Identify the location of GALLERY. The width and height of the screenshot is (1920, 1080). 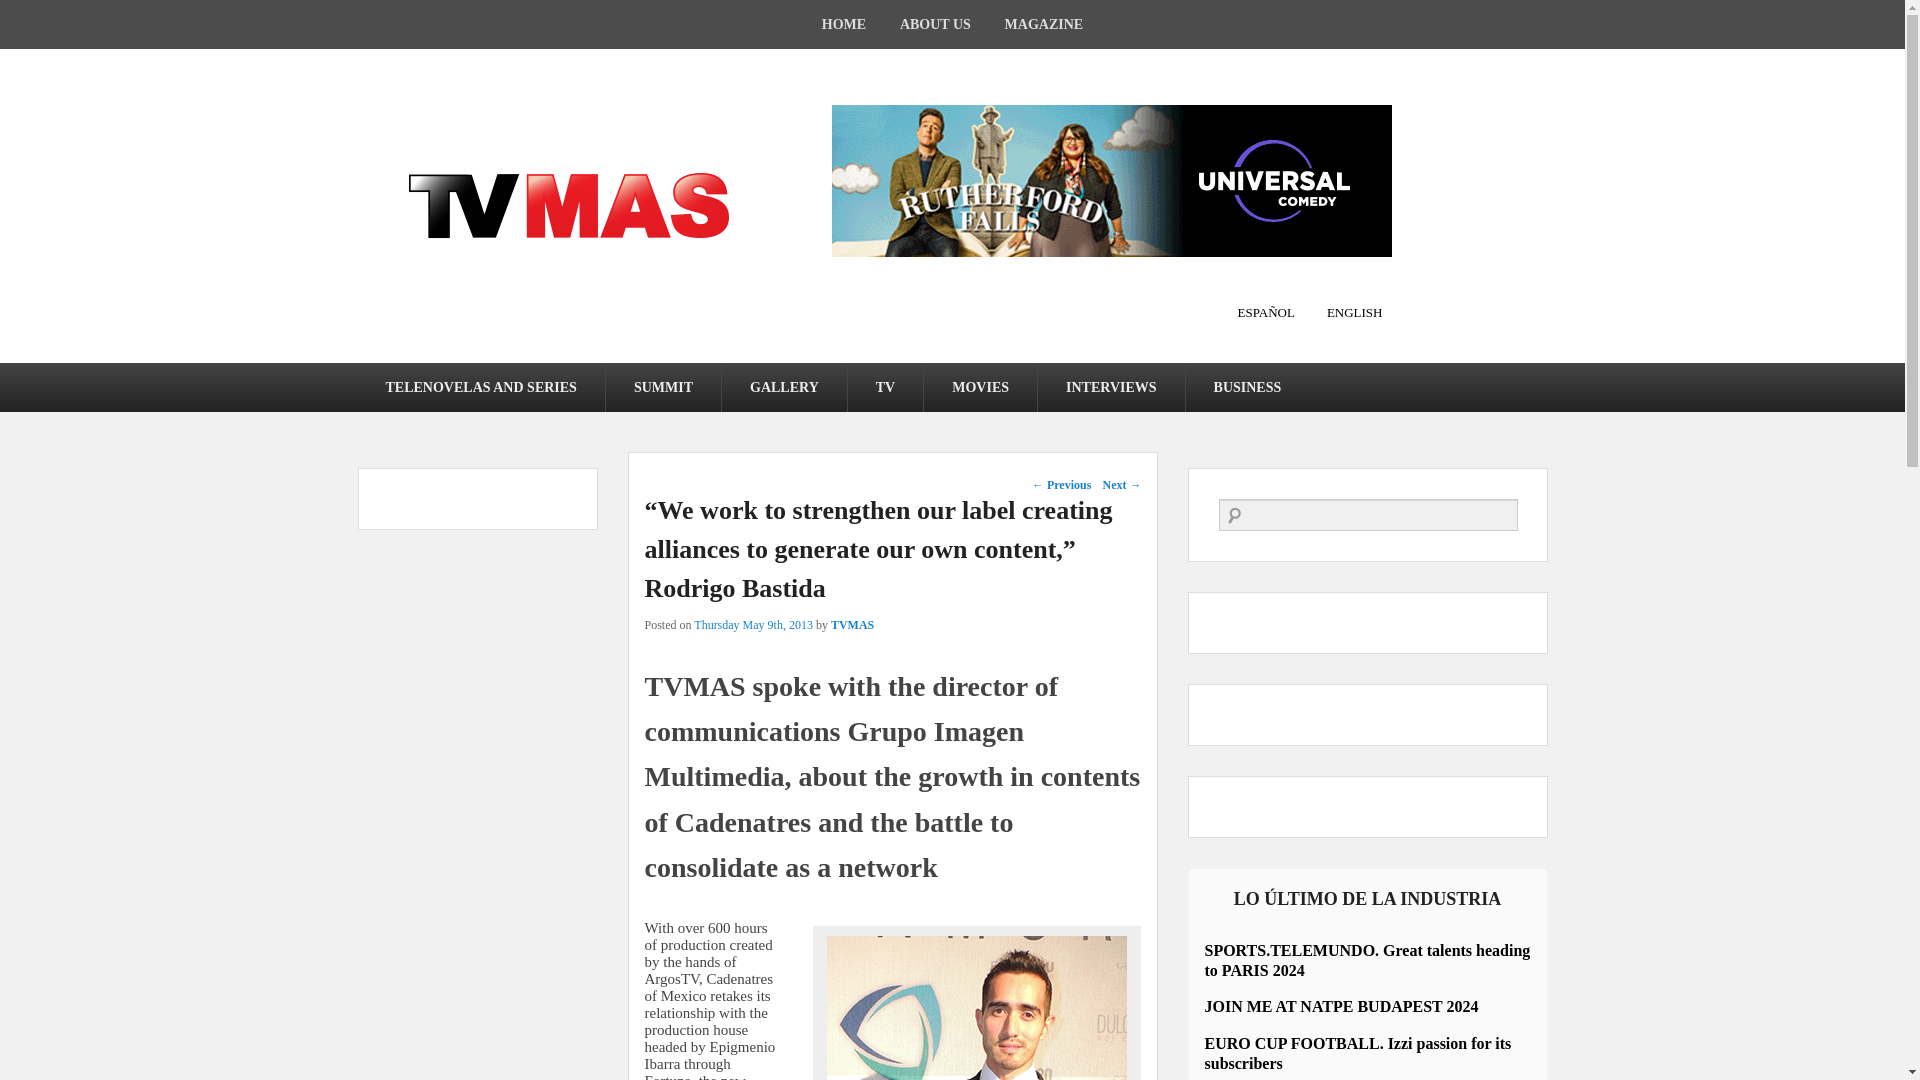
(784, 386).